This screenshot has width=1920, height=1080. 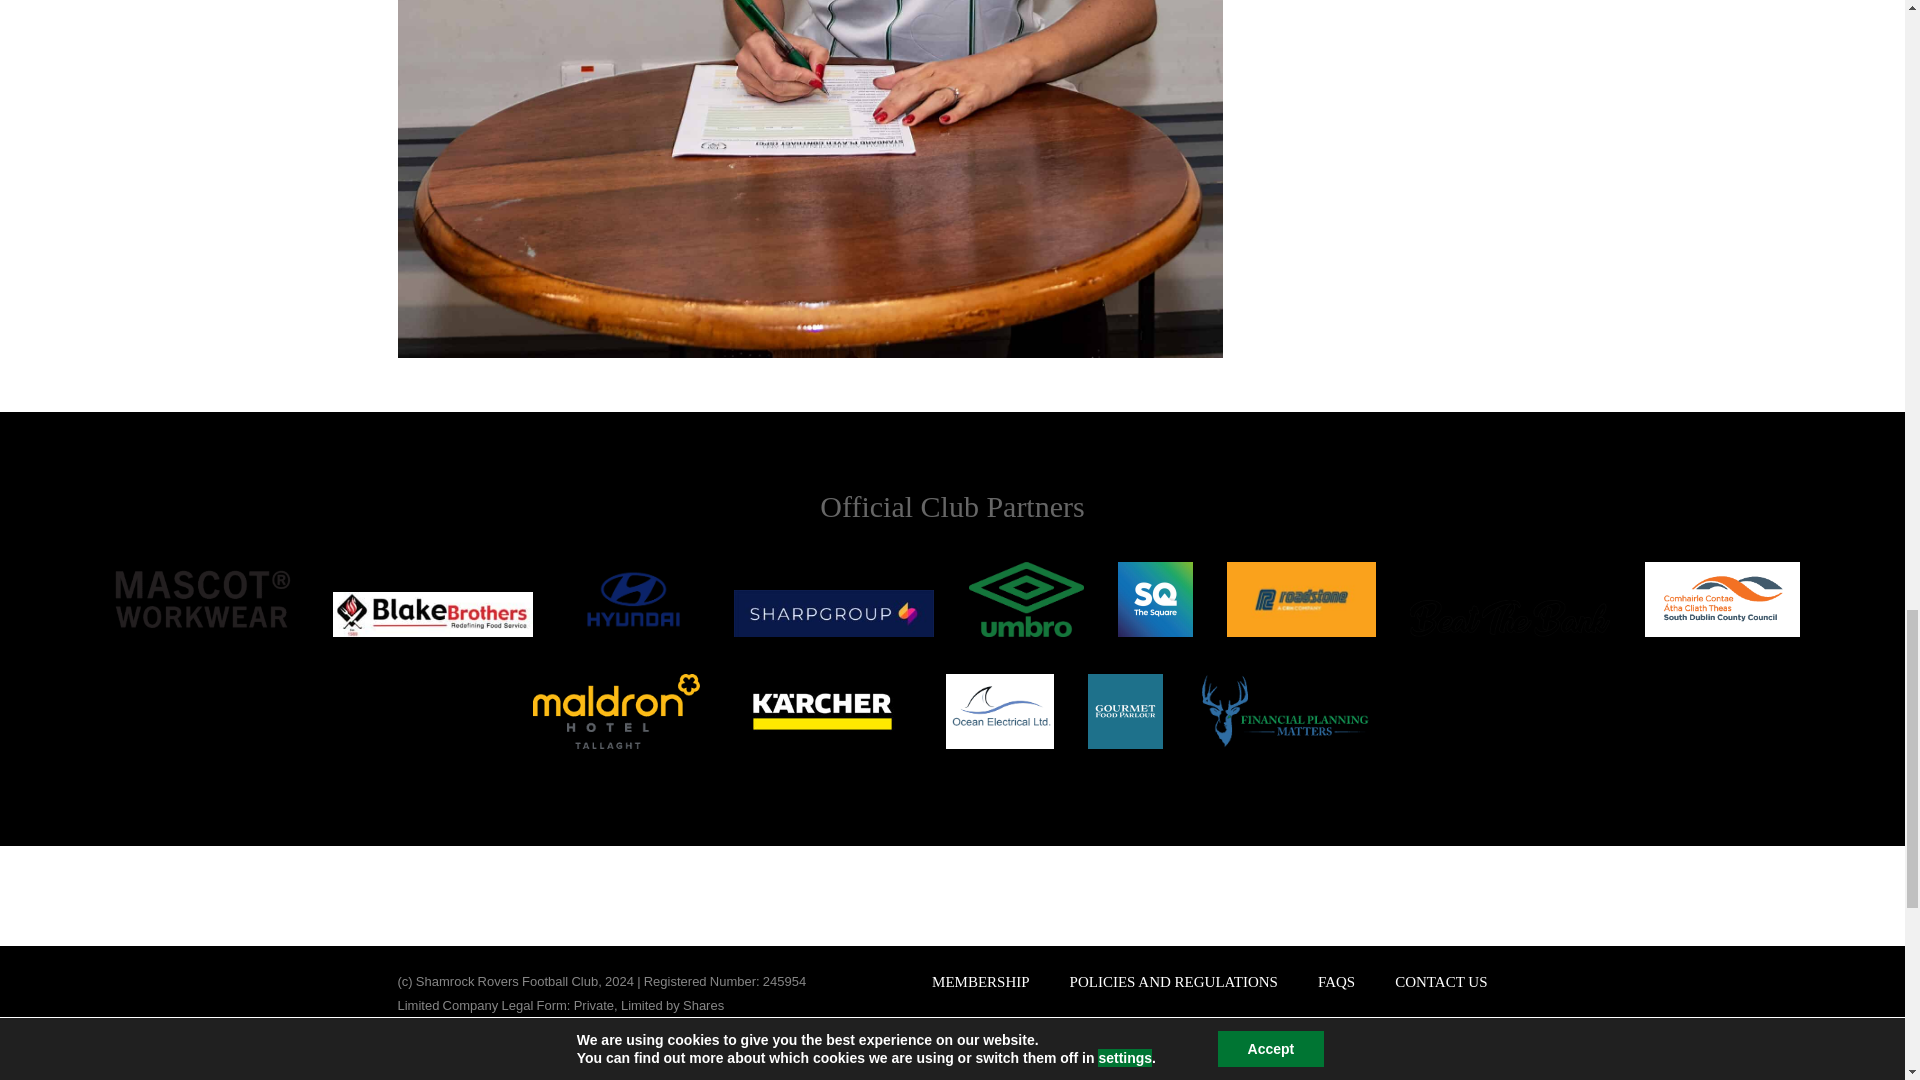 I want to click on Blake Brothers, so click(x=432, y=614).